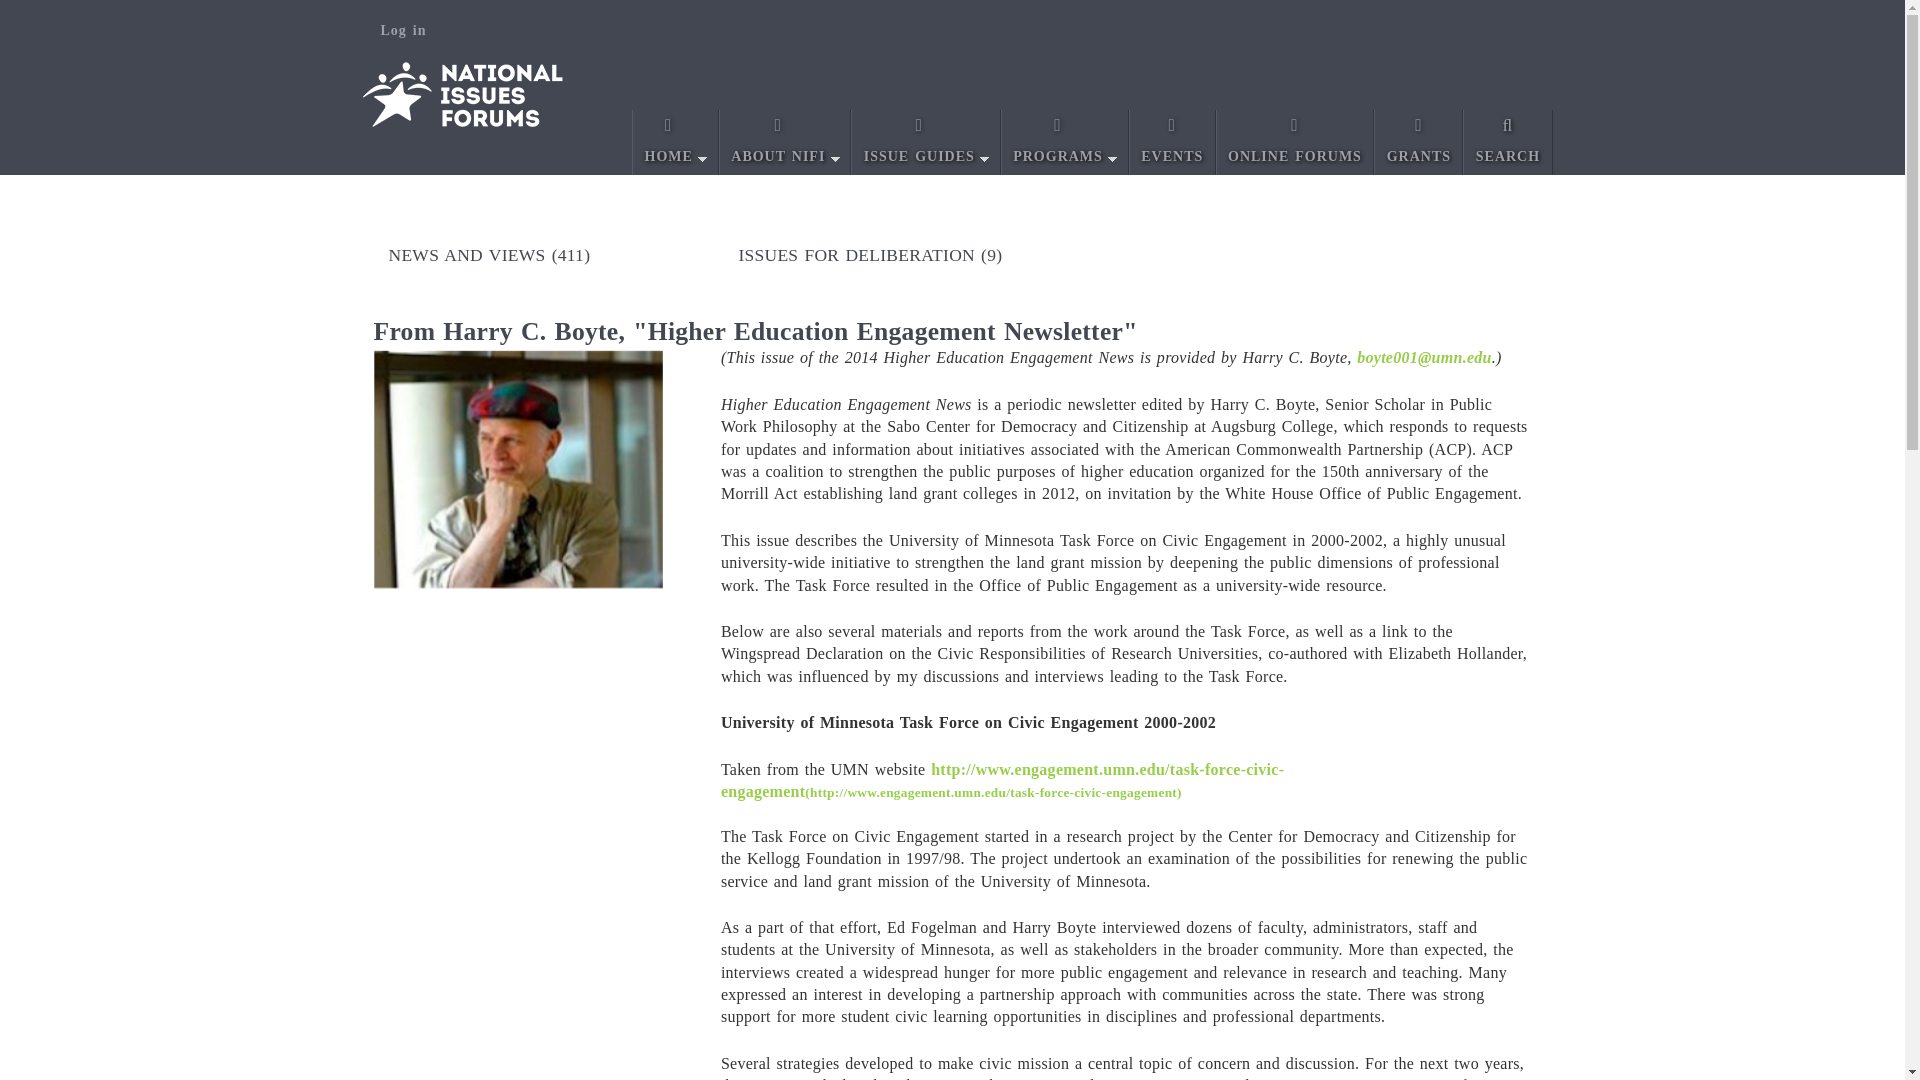 This screenshot has width=1920, height=1080. I want to click on GRANTS, so click(1418, 142).